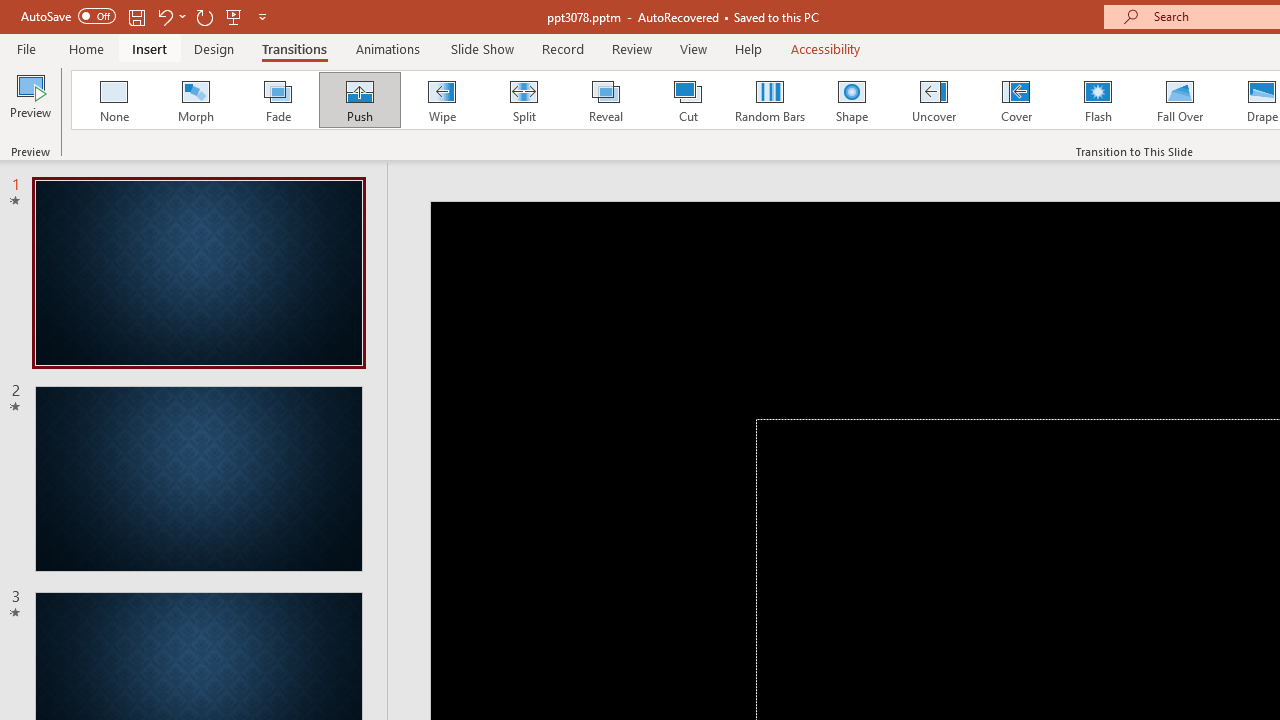  What do you see at coordinates (1016, 100) in the screenshot?
I see `Cover` at bounding box center [1016, 100].